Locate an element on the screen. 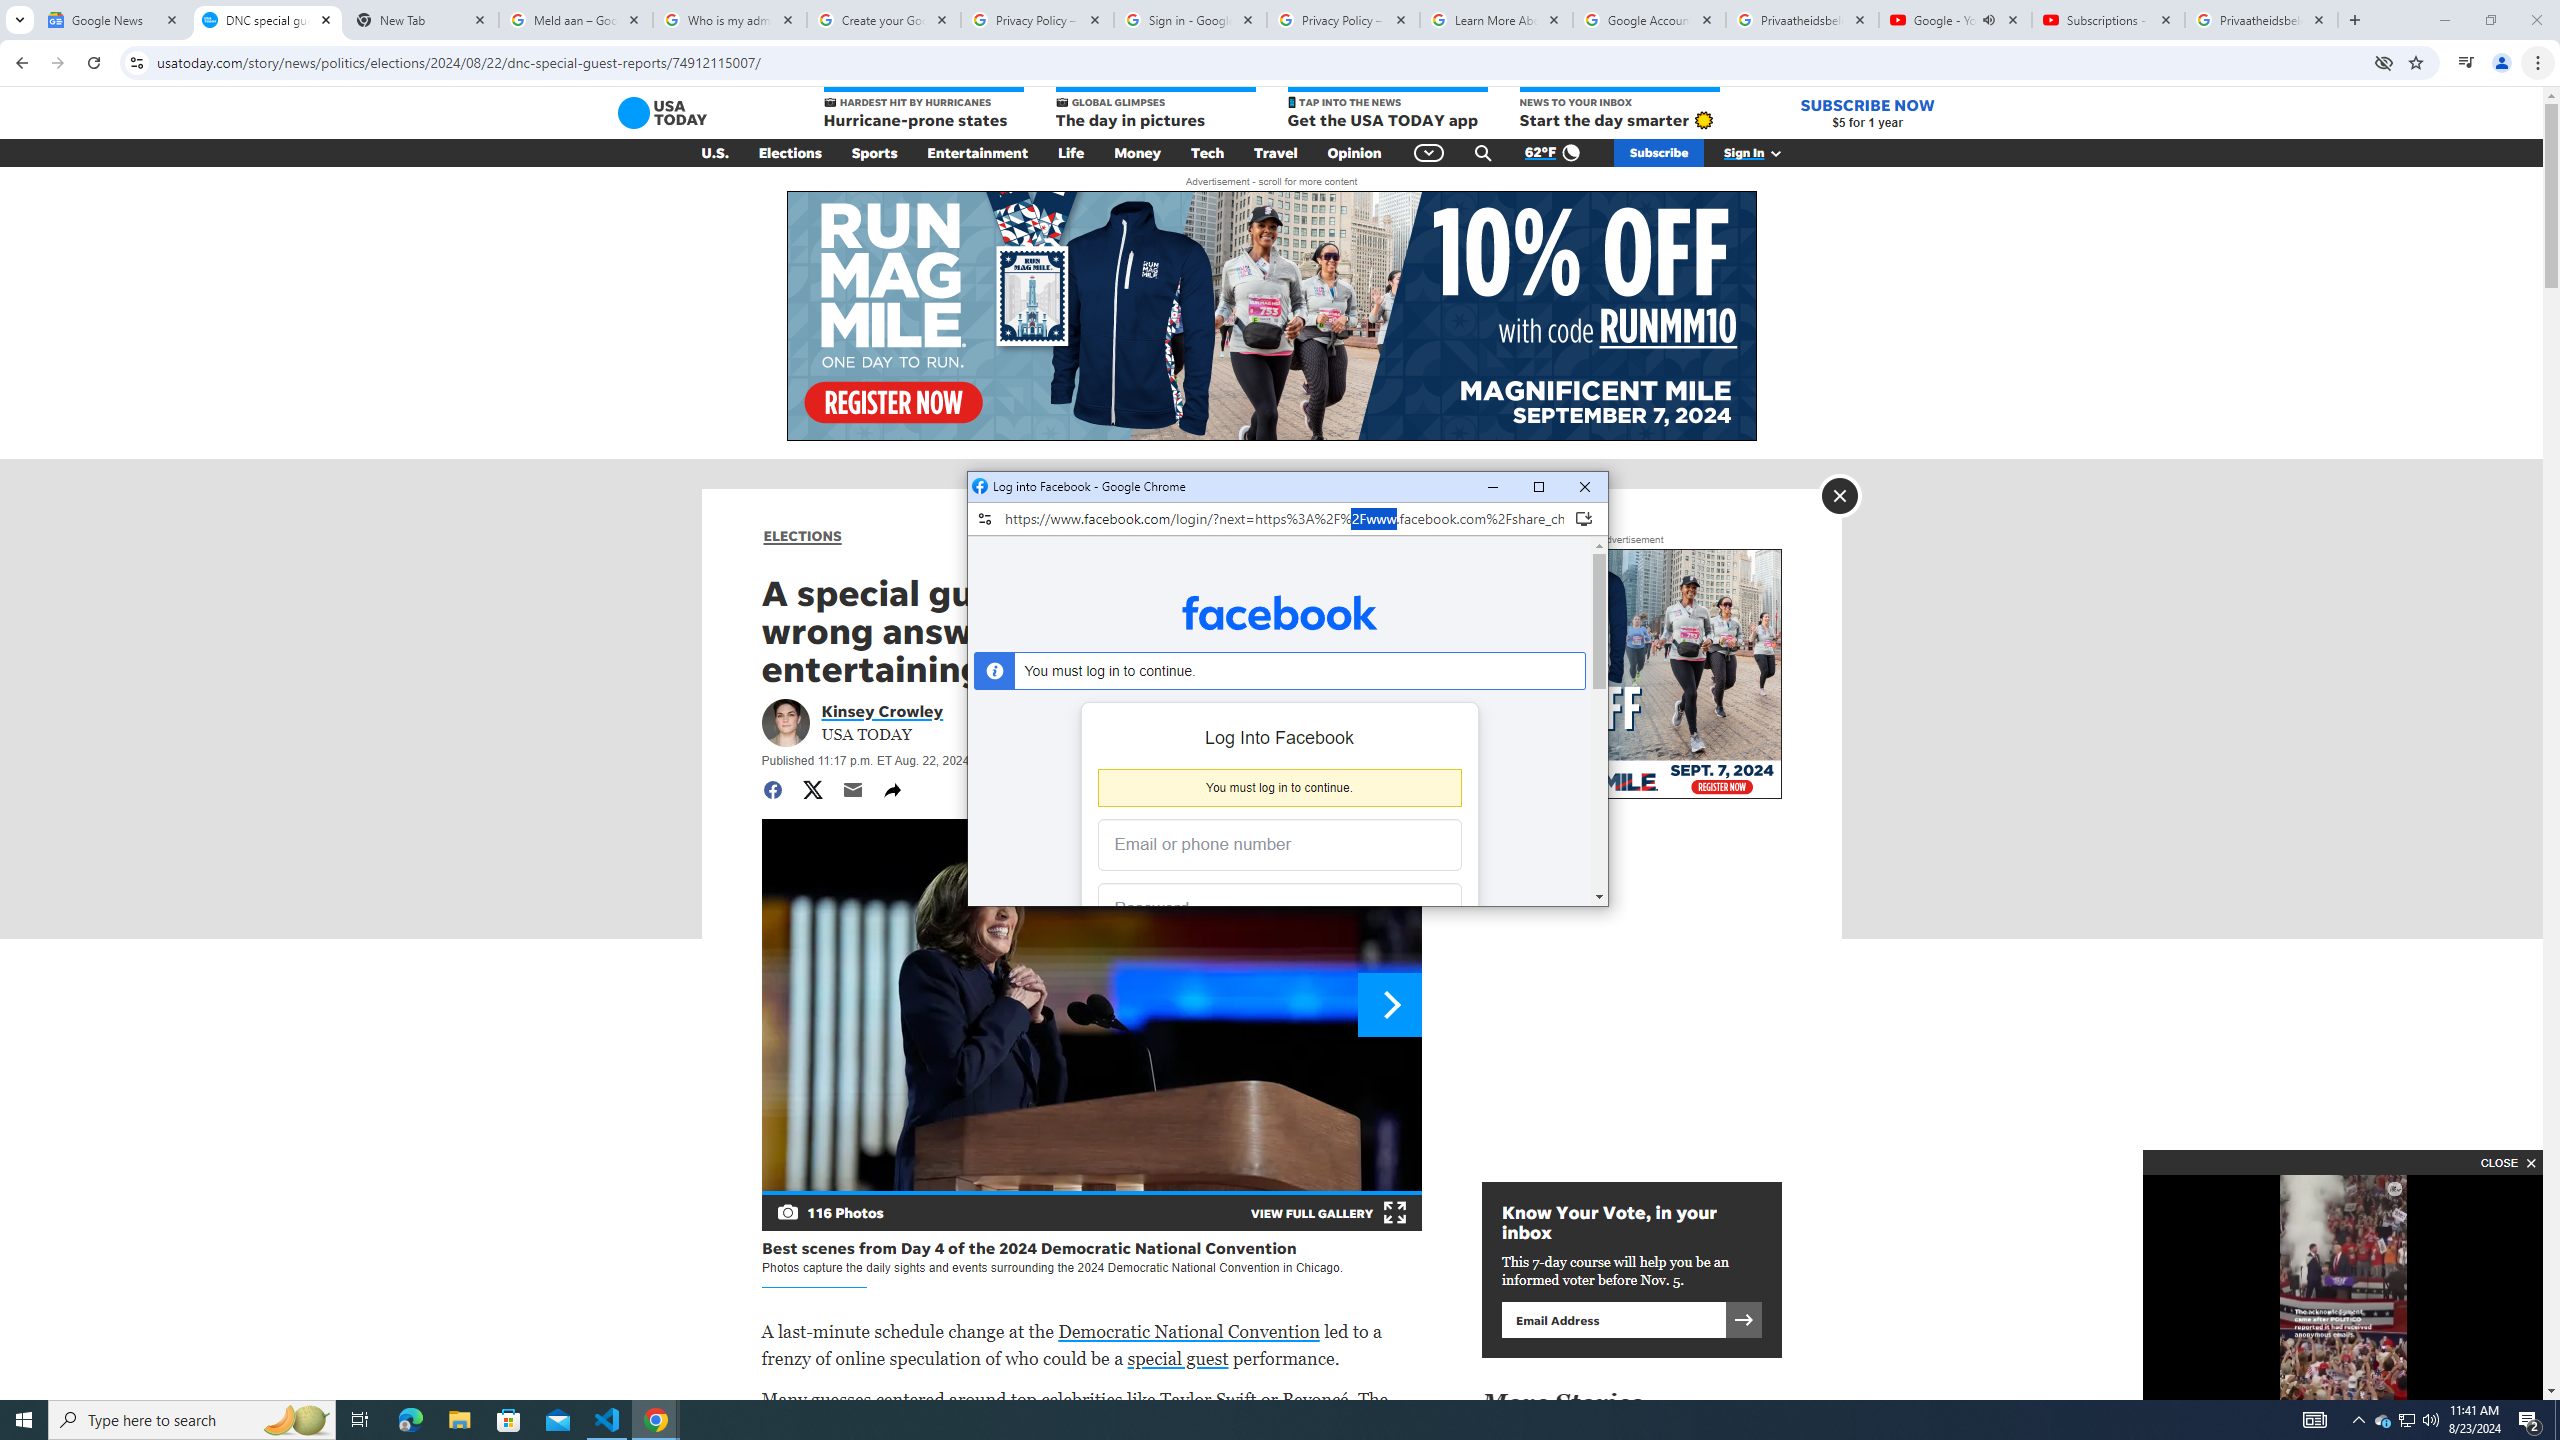  Google Chrome - 2 running windows is located at coordinates (656, 1420).